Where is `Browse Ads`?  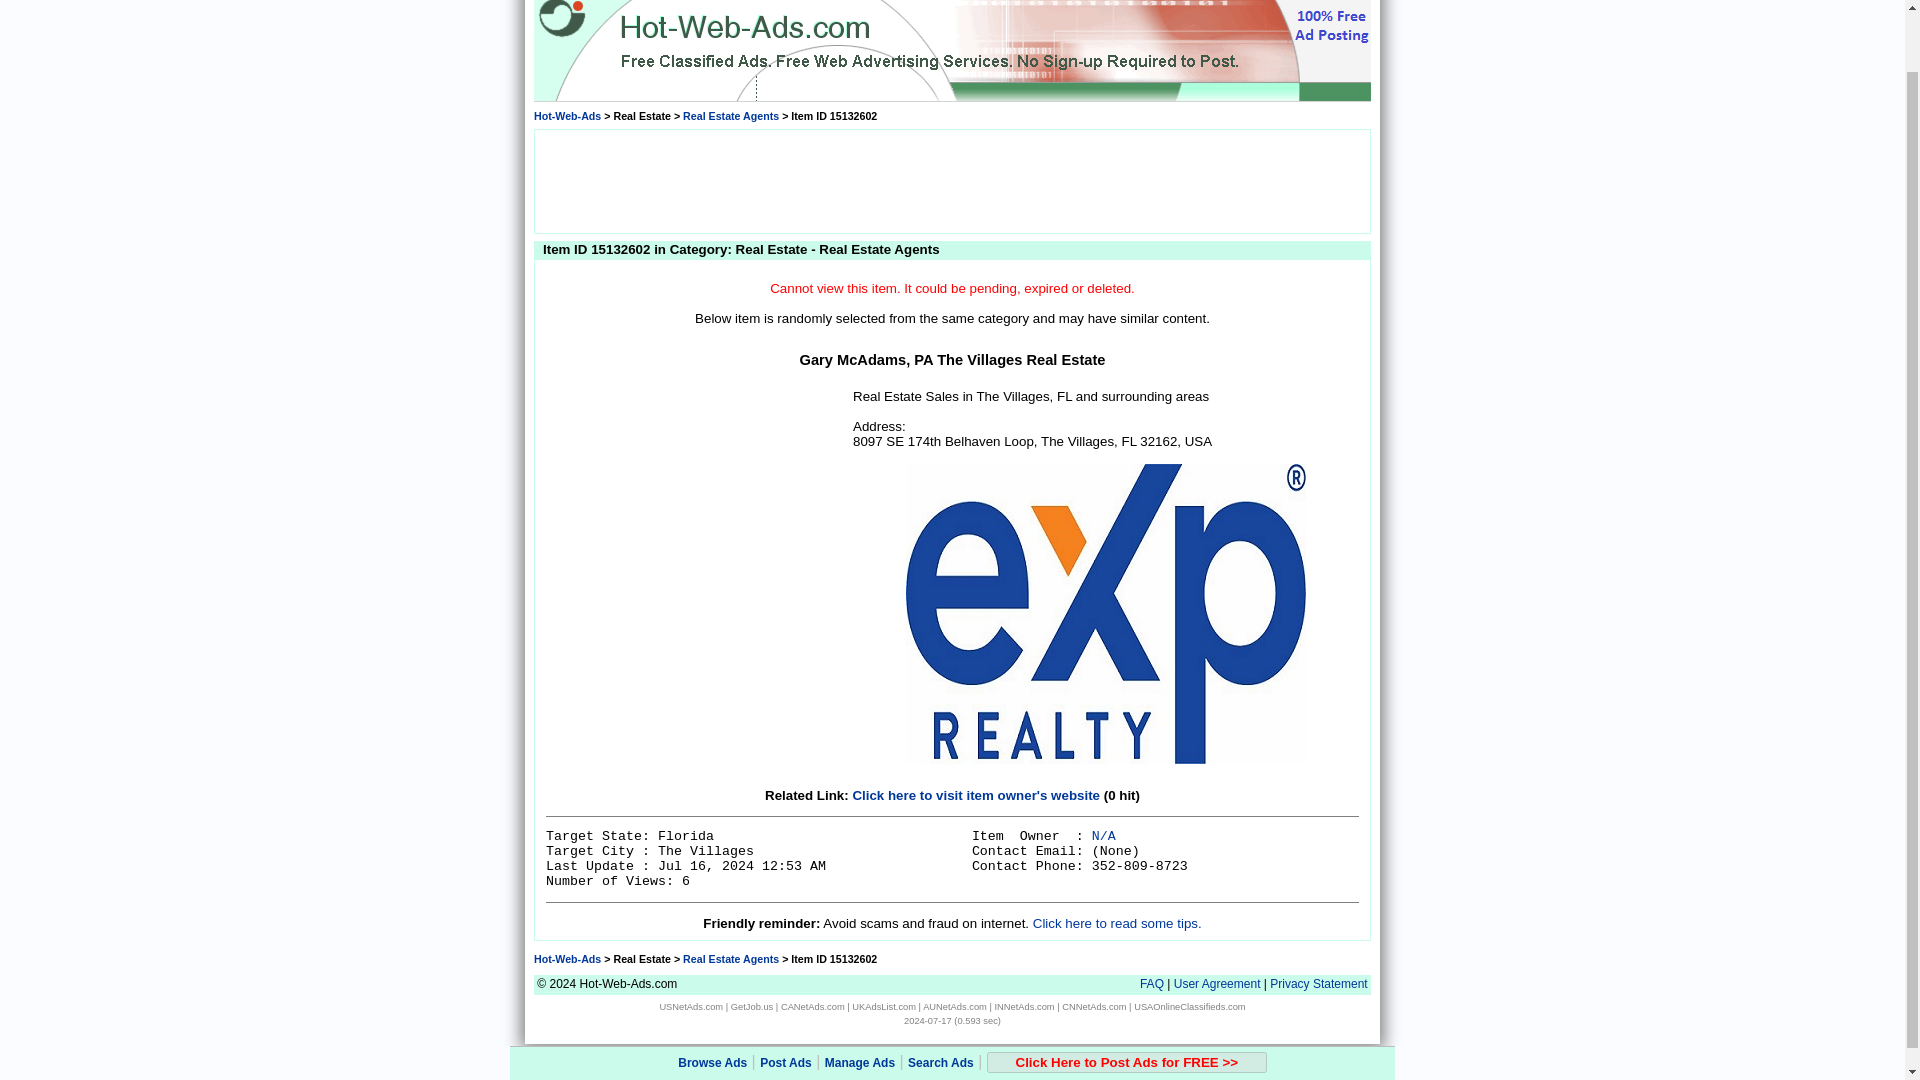
Browse Ads is located at coordinates (712, 998).